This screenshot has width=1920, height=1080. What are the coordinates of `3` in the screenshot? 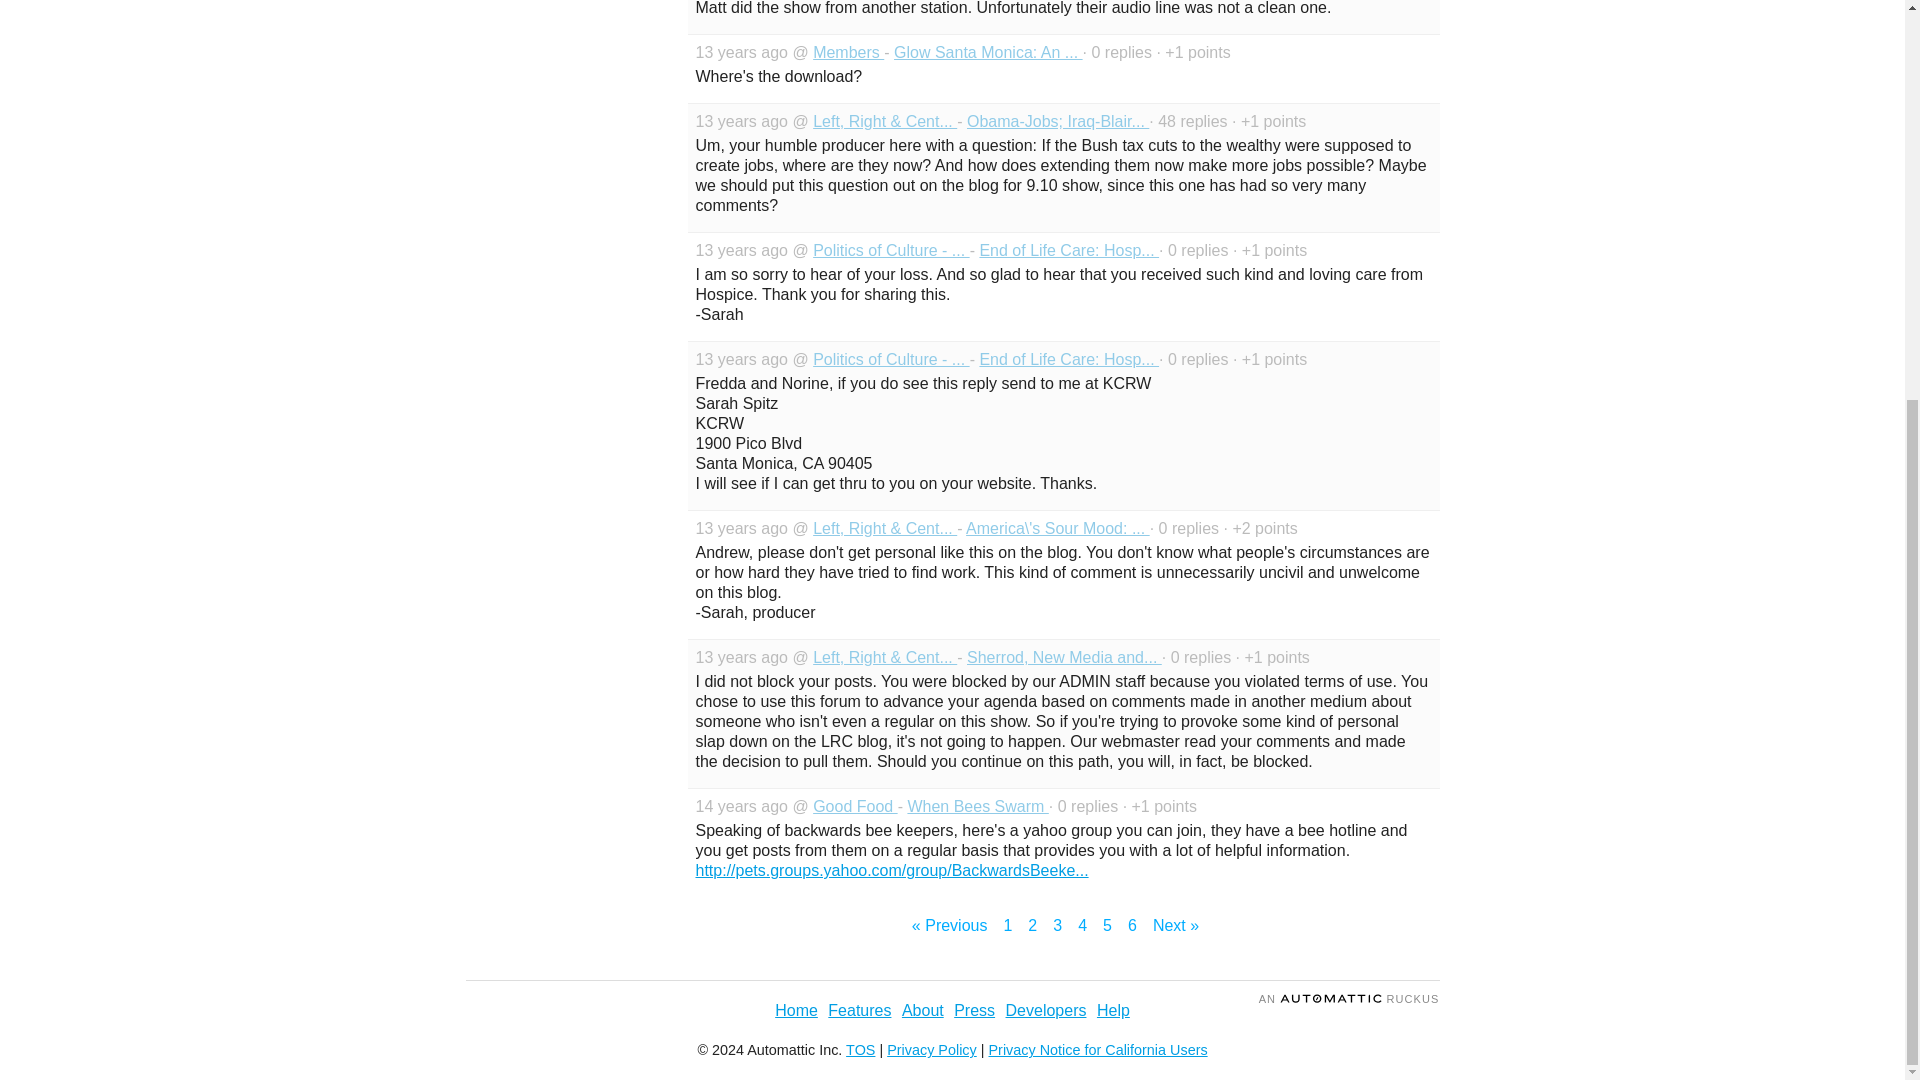 It's located at (1056, 926).